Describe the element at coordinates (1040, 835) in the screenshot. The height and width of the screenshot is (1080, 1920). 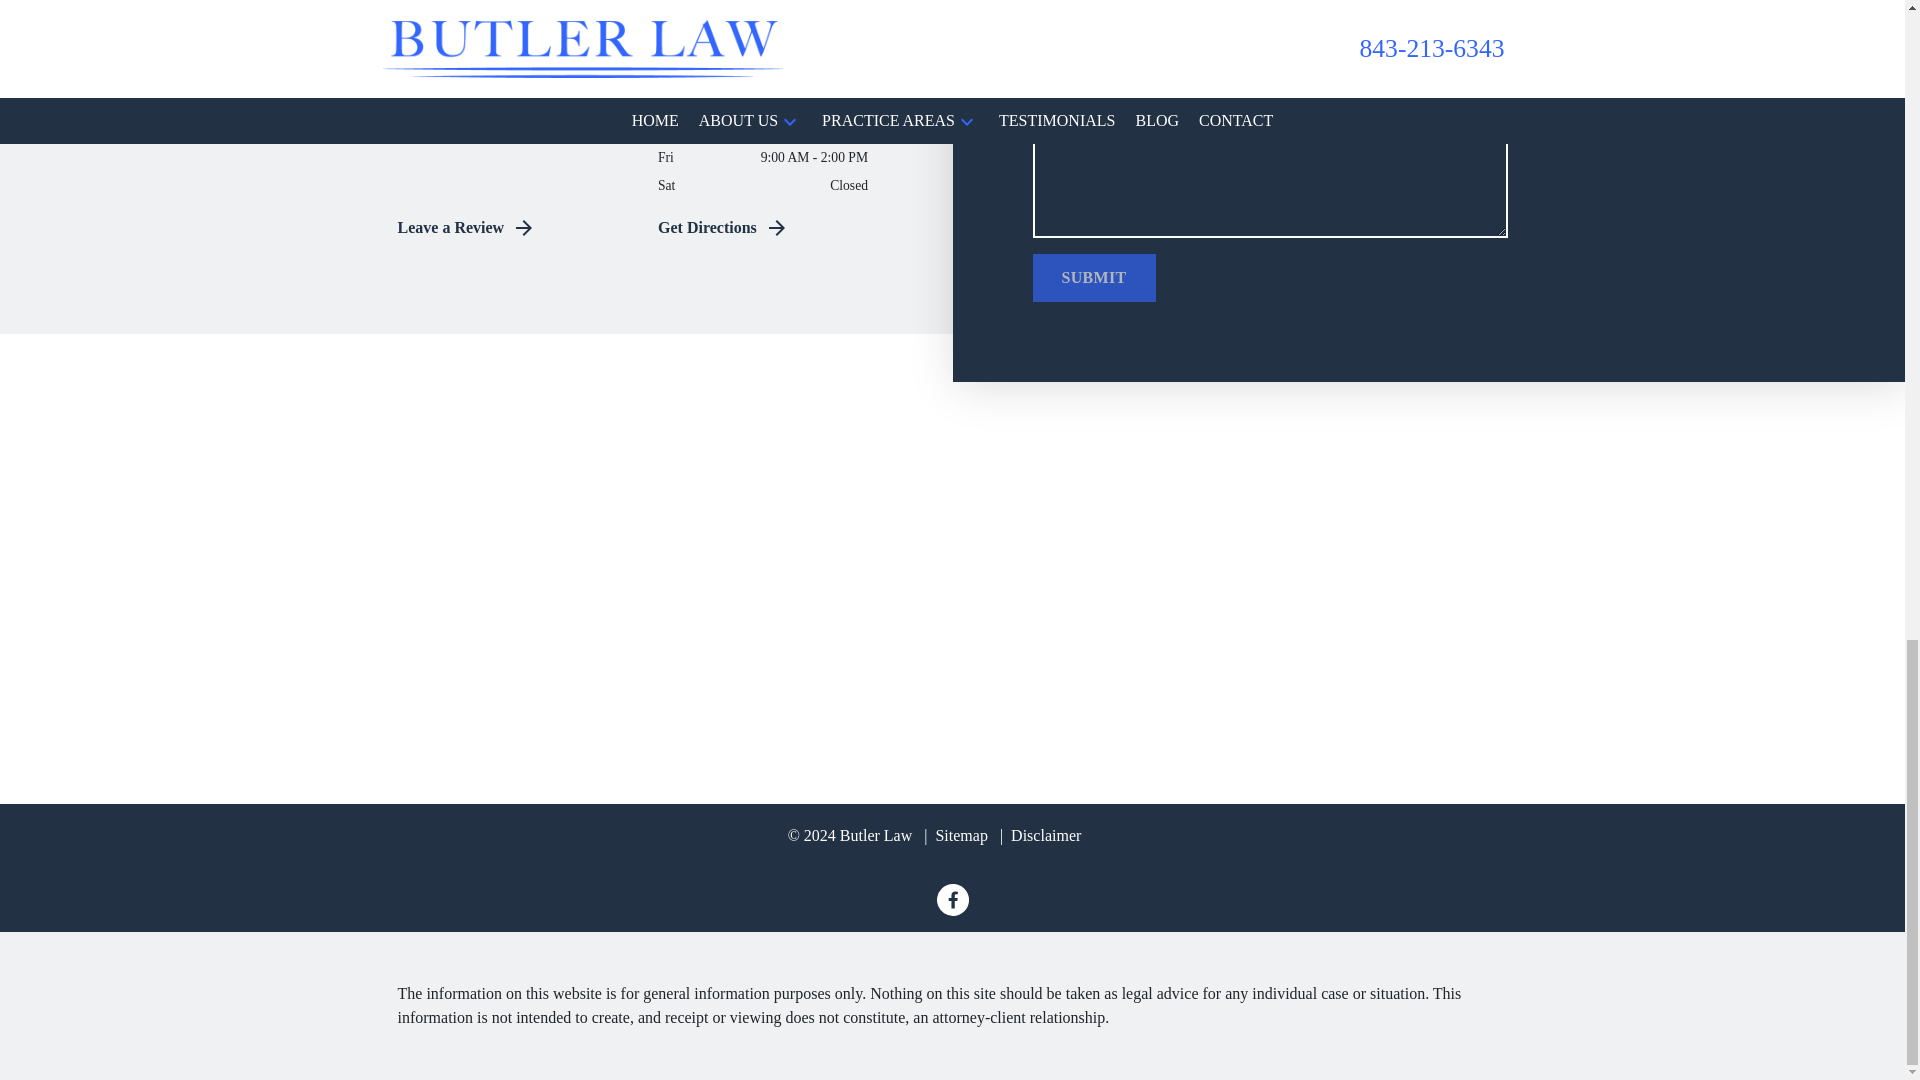
I see `Disclaimer` at that location.